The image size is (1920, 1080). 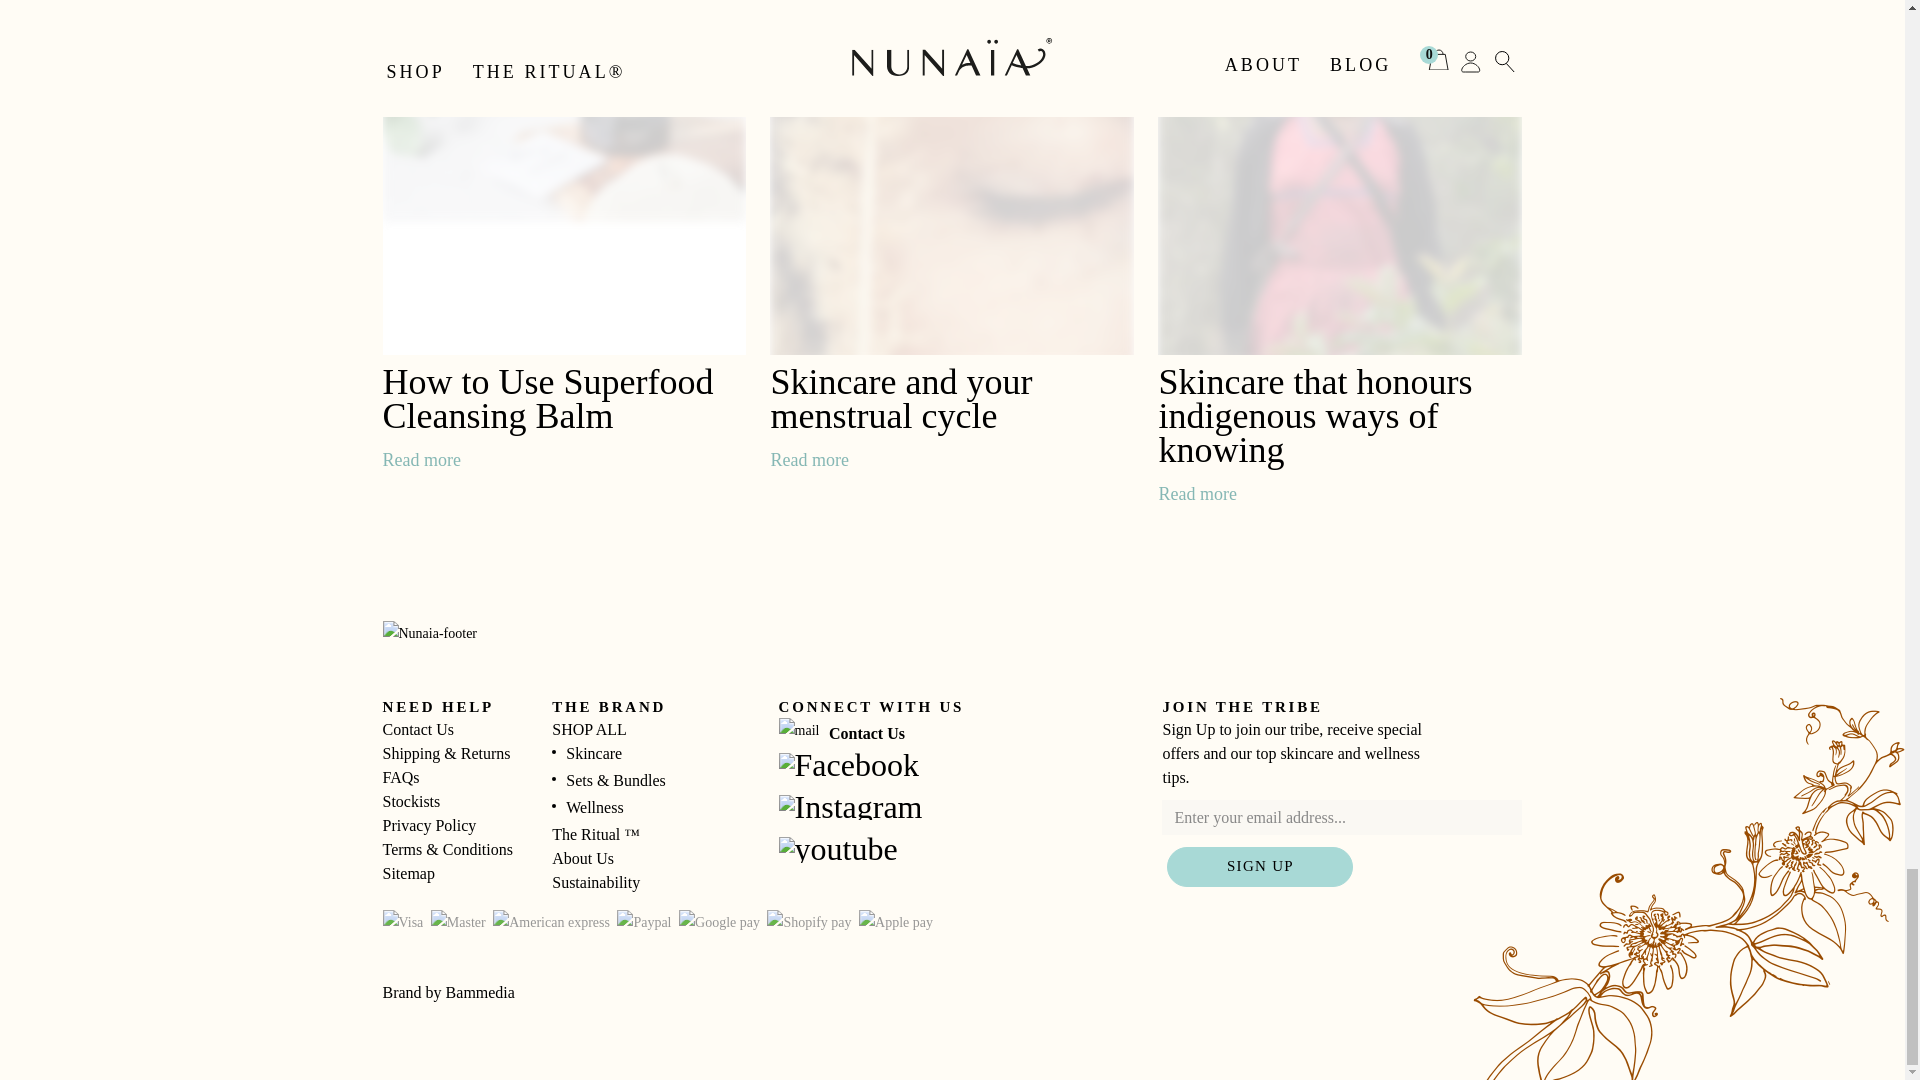 What do you see at coordinates (1260, 866) in the screenshot?
I see `SIGN UP` at bounding box center [1260, 866].